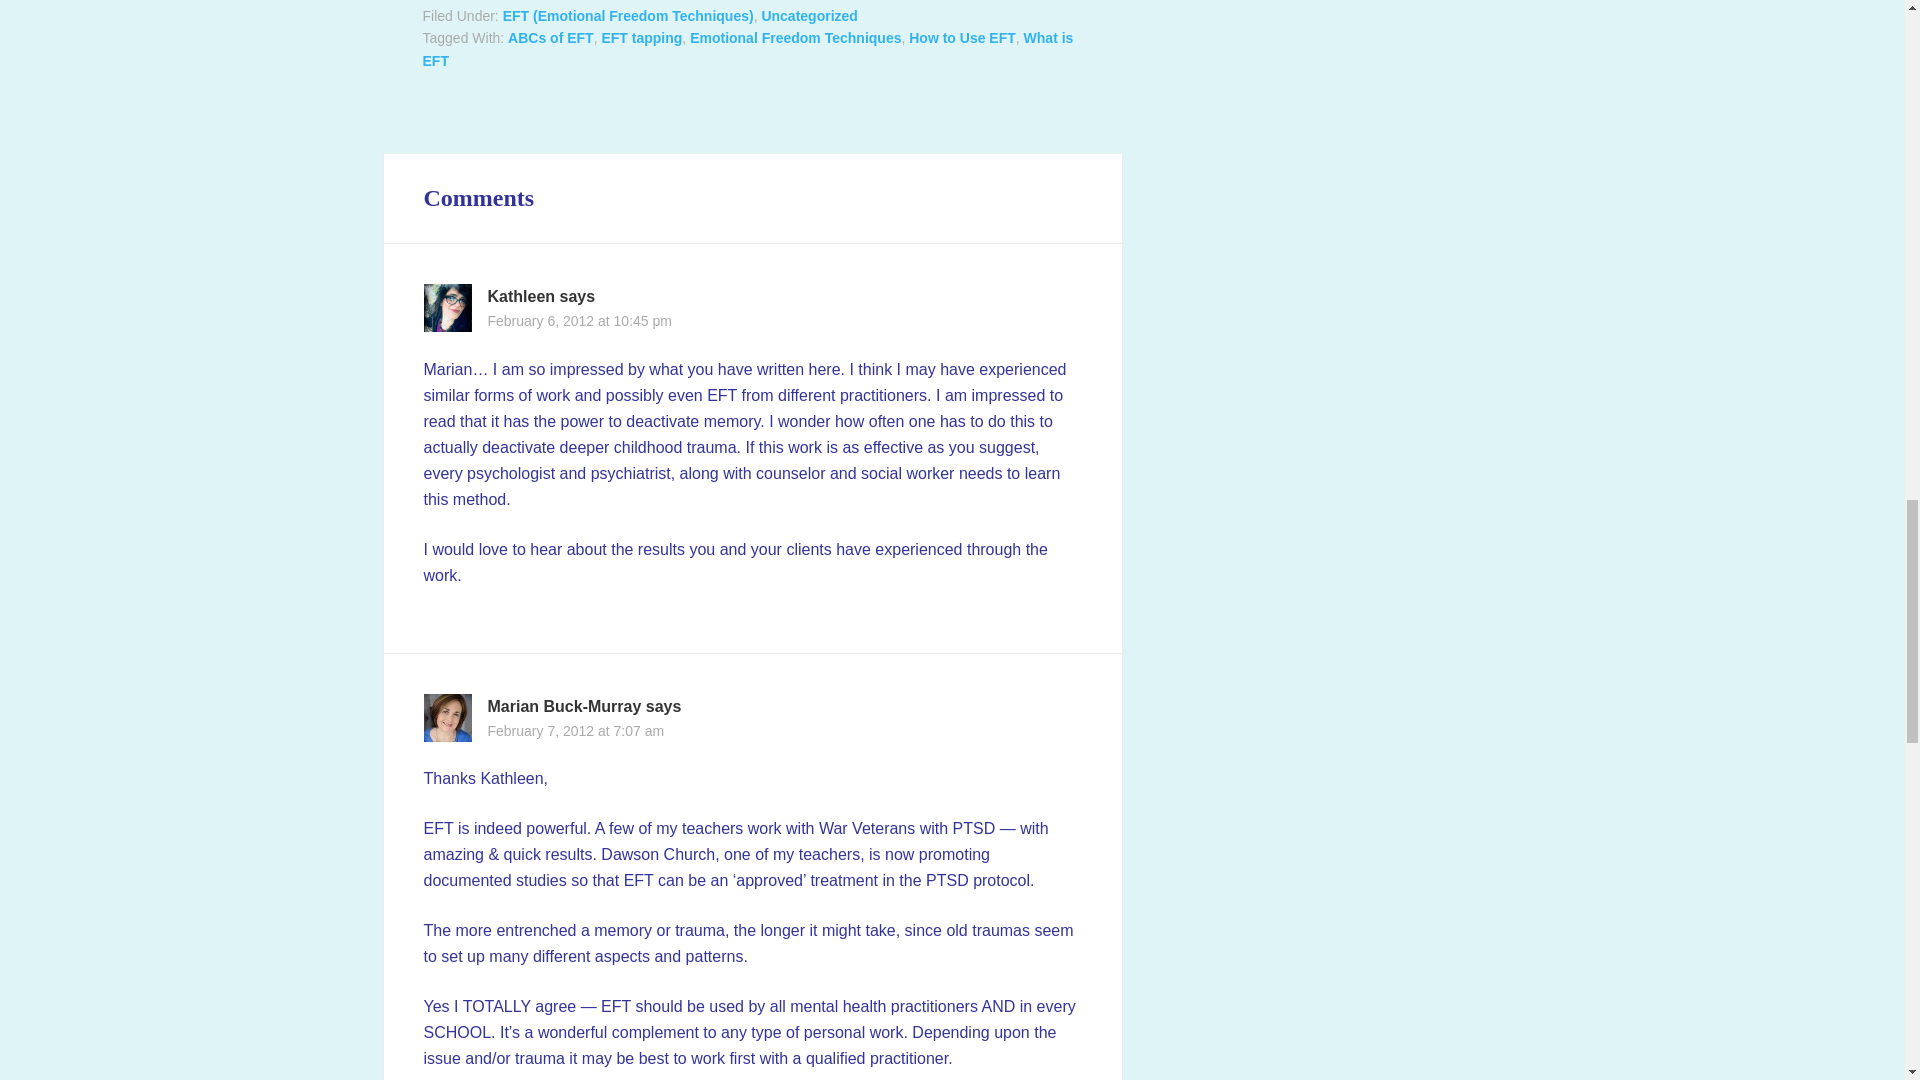 This screenshot has height=1080, width=1920. Describe the element at coordinates (808, 15) in the screenshot. I see `Uncategorized` at that location.